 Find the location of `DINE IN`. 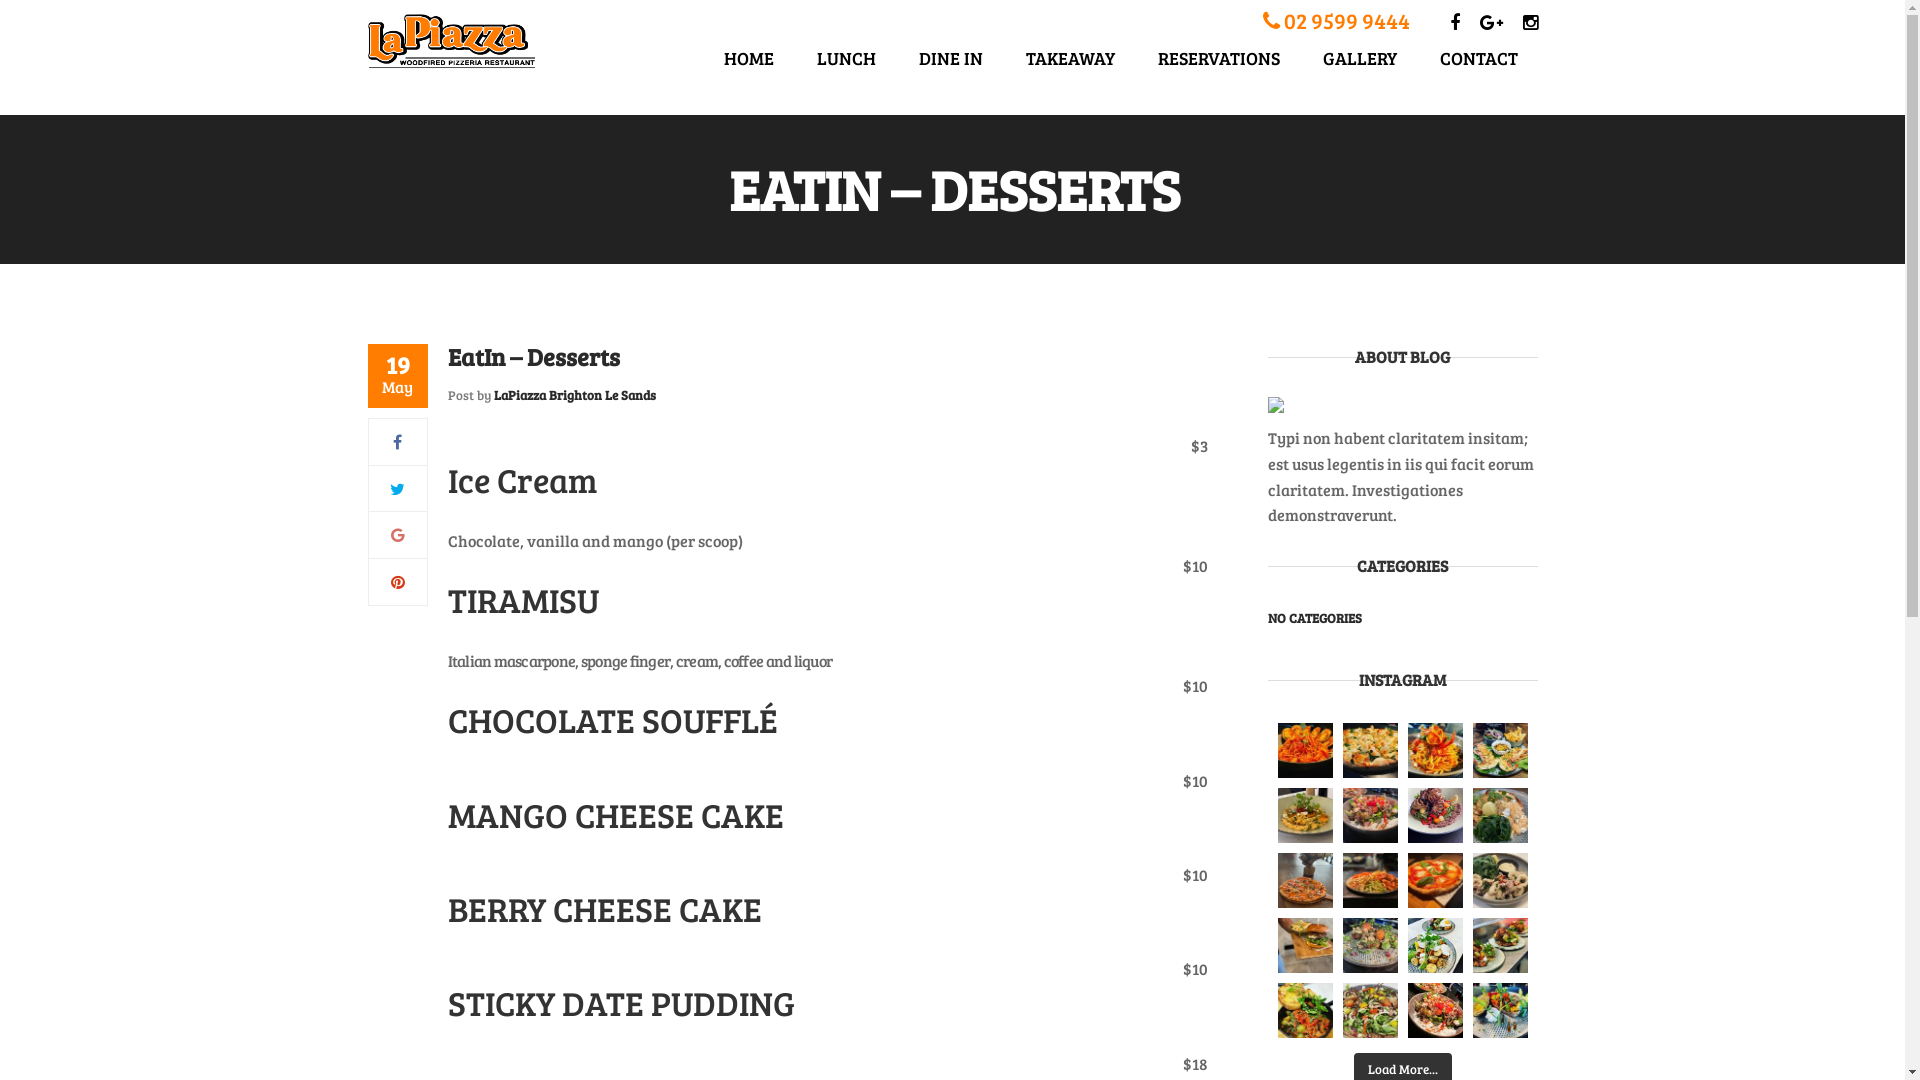

DINE IN is located at coordinates (950, 58).